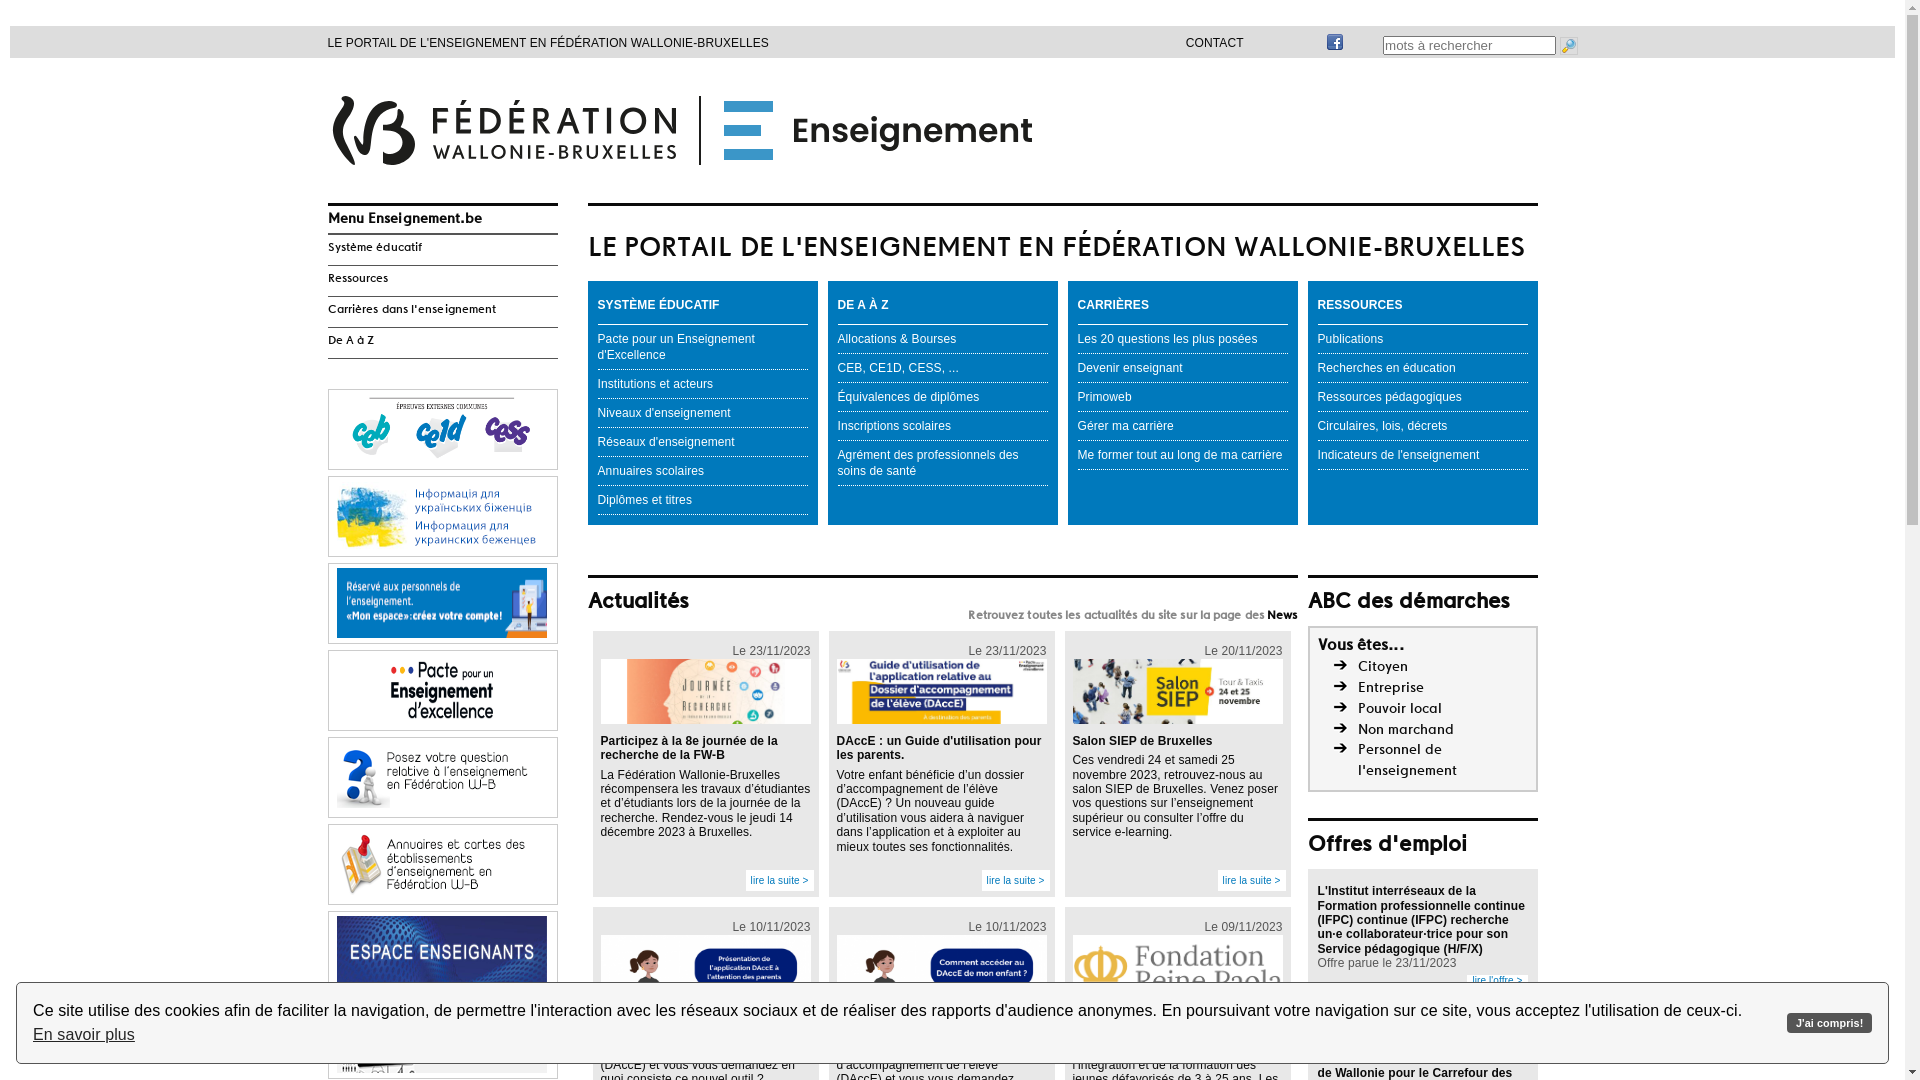 The height and width of the screenshot is (1080, 1920). What do you see at coordinates (1252, 880) in the screenshot?
I see `lire la suite >
[Salon SIEP de Bruxelles]` at bounding box center [1252, 880].